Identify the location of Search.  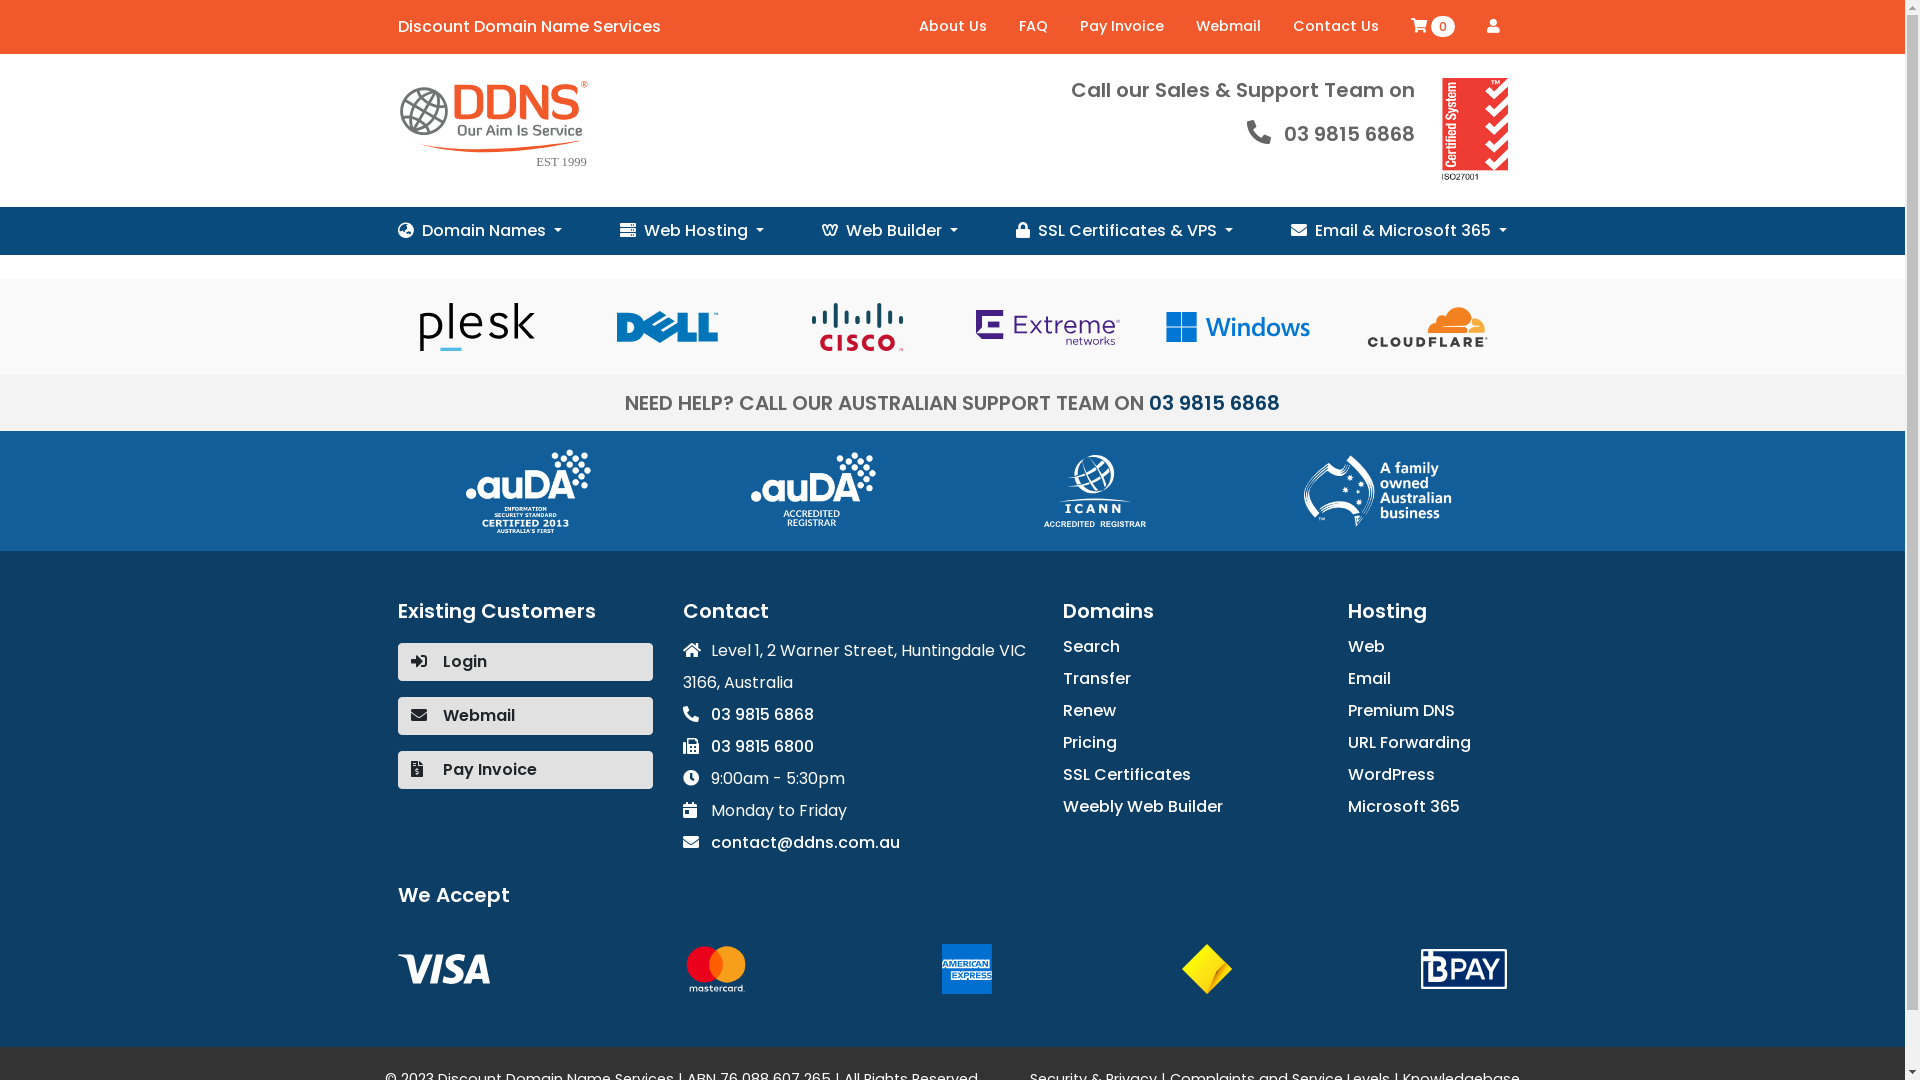
(1190, 646).